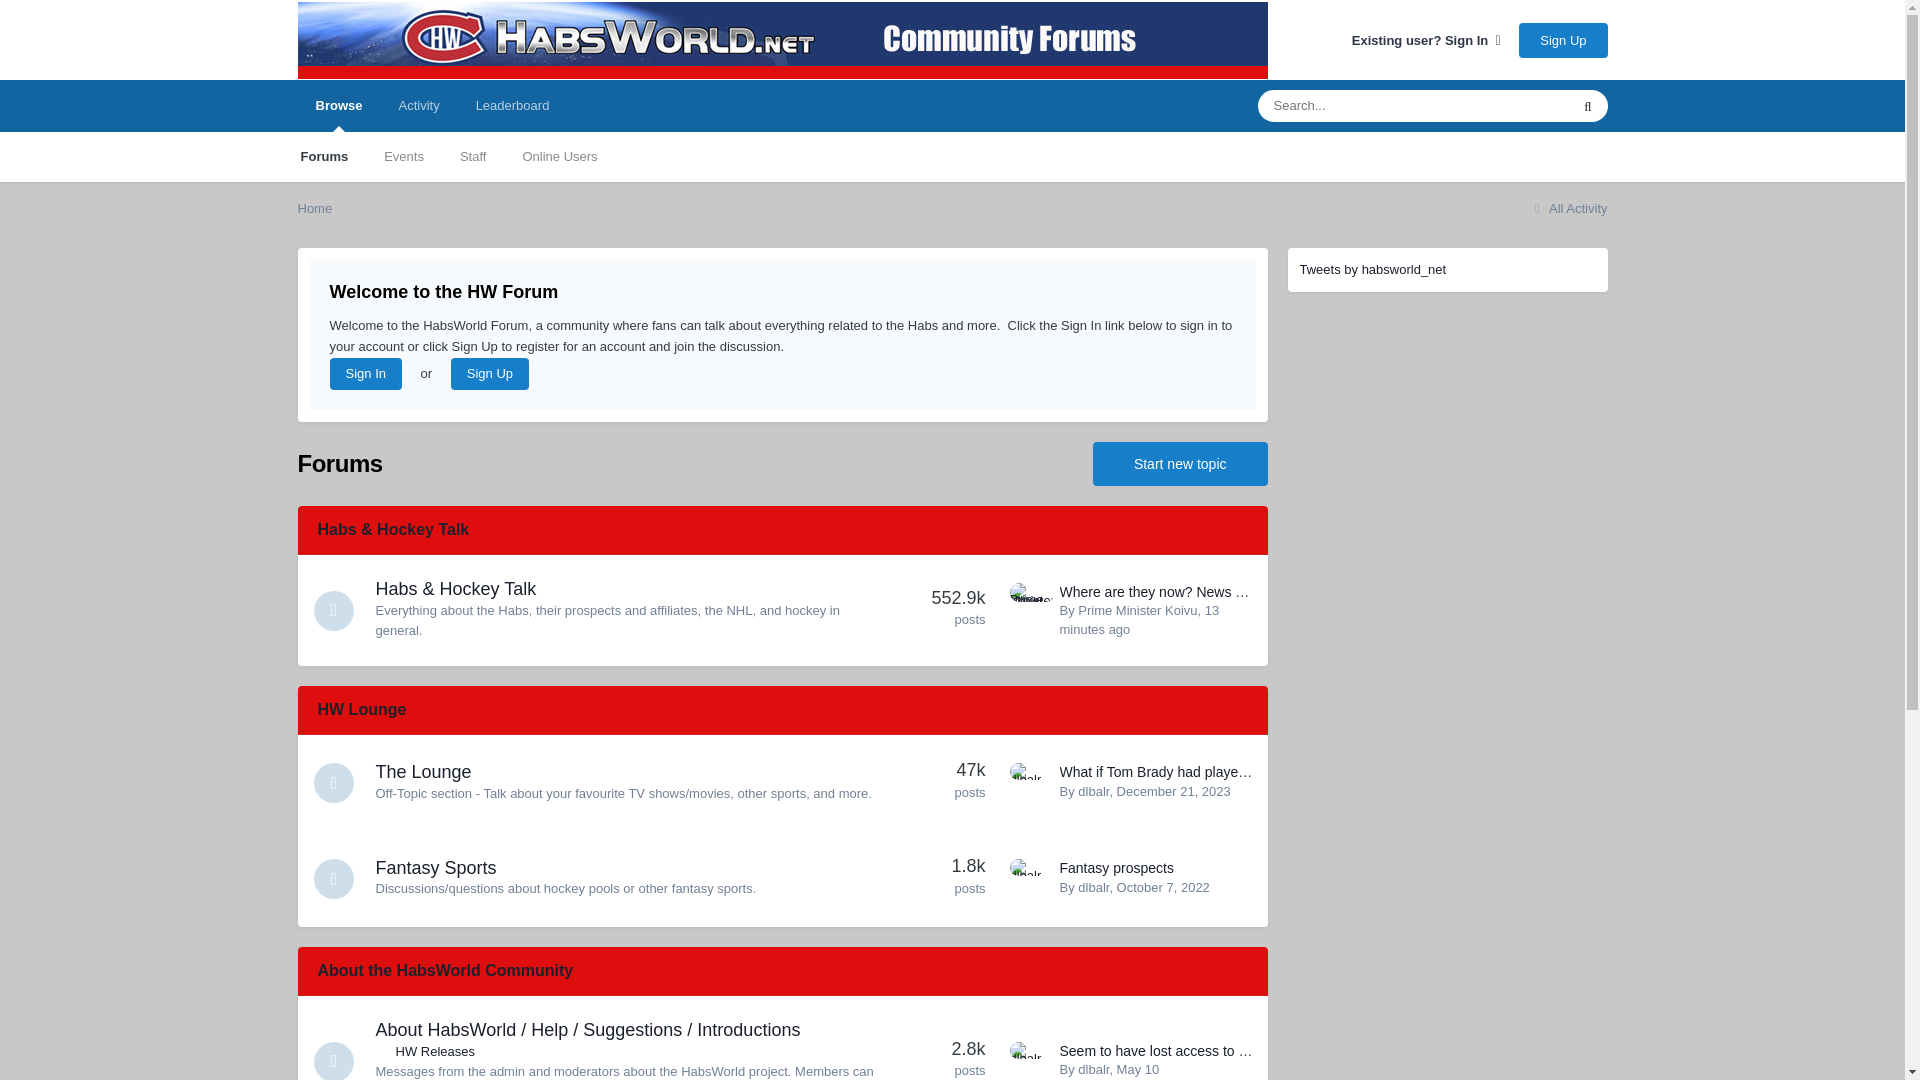 Image resolution: width=1920 pixels, height=1080 pixels. Describe the element at coordinates (418, 105) in the screenshot. I see `Activity` at that location.